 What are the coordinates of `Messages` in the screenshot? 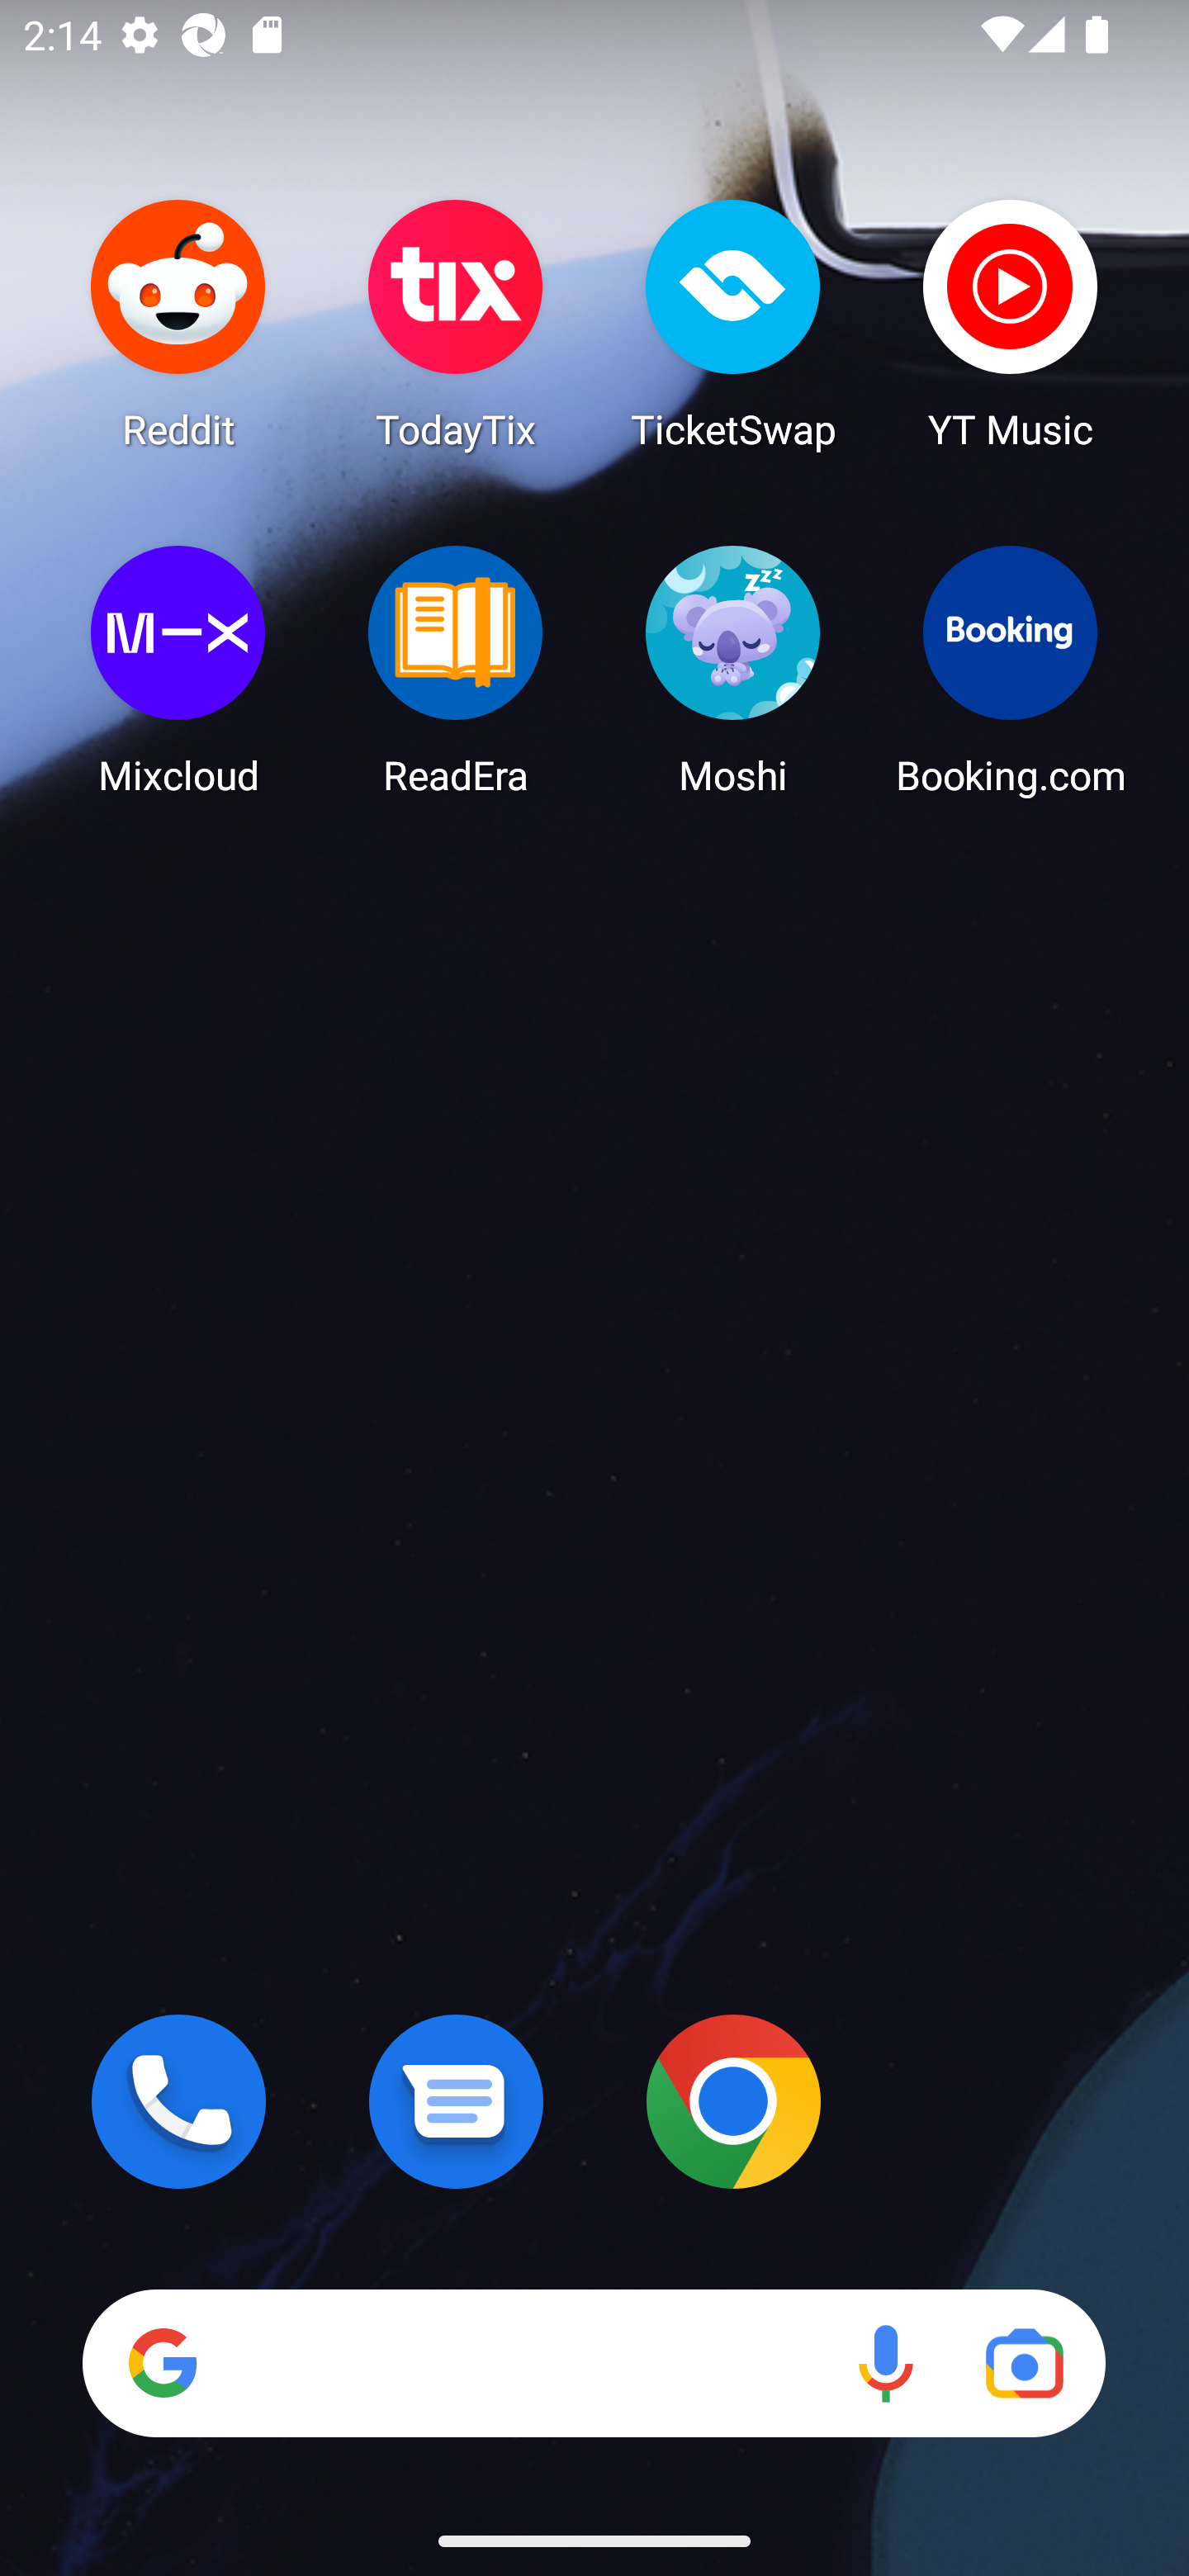 It's located at (456, 2101).